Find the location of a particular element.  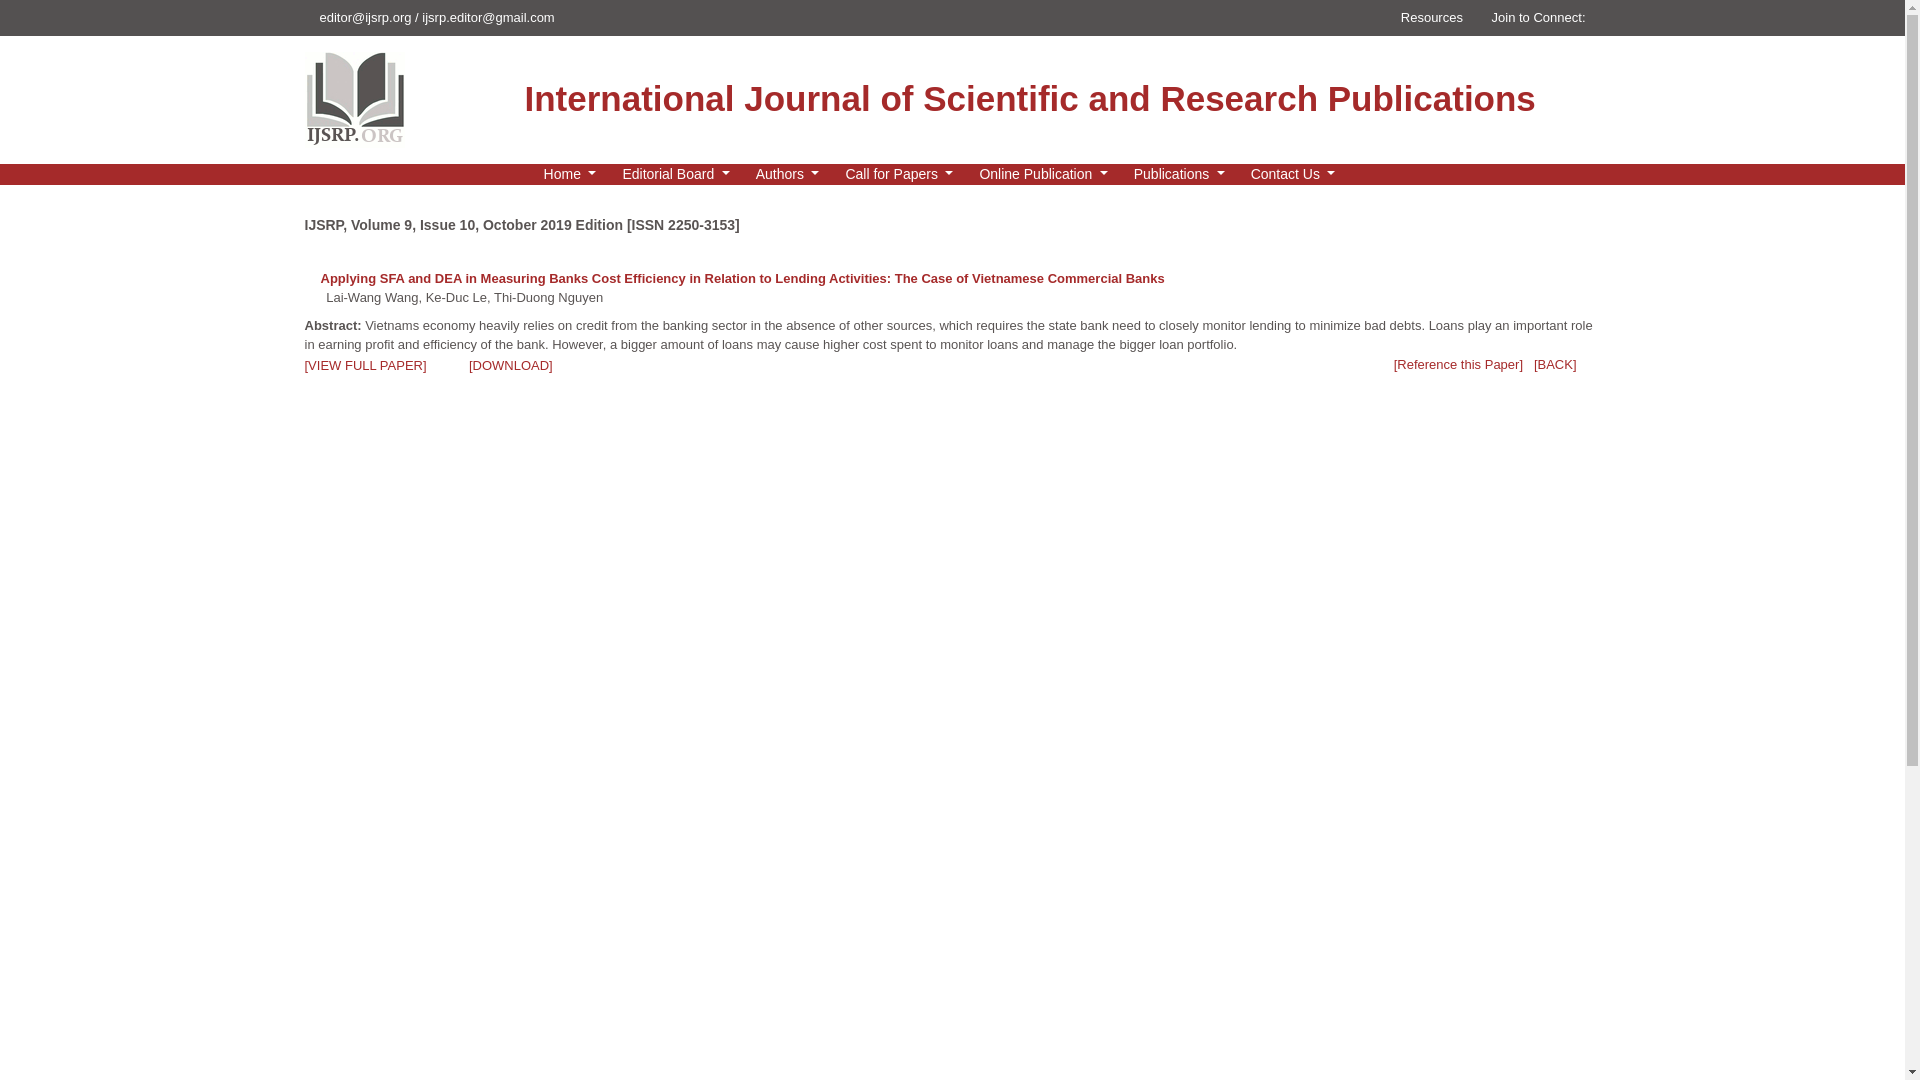

Publications is located at coordinates (1178, 174).